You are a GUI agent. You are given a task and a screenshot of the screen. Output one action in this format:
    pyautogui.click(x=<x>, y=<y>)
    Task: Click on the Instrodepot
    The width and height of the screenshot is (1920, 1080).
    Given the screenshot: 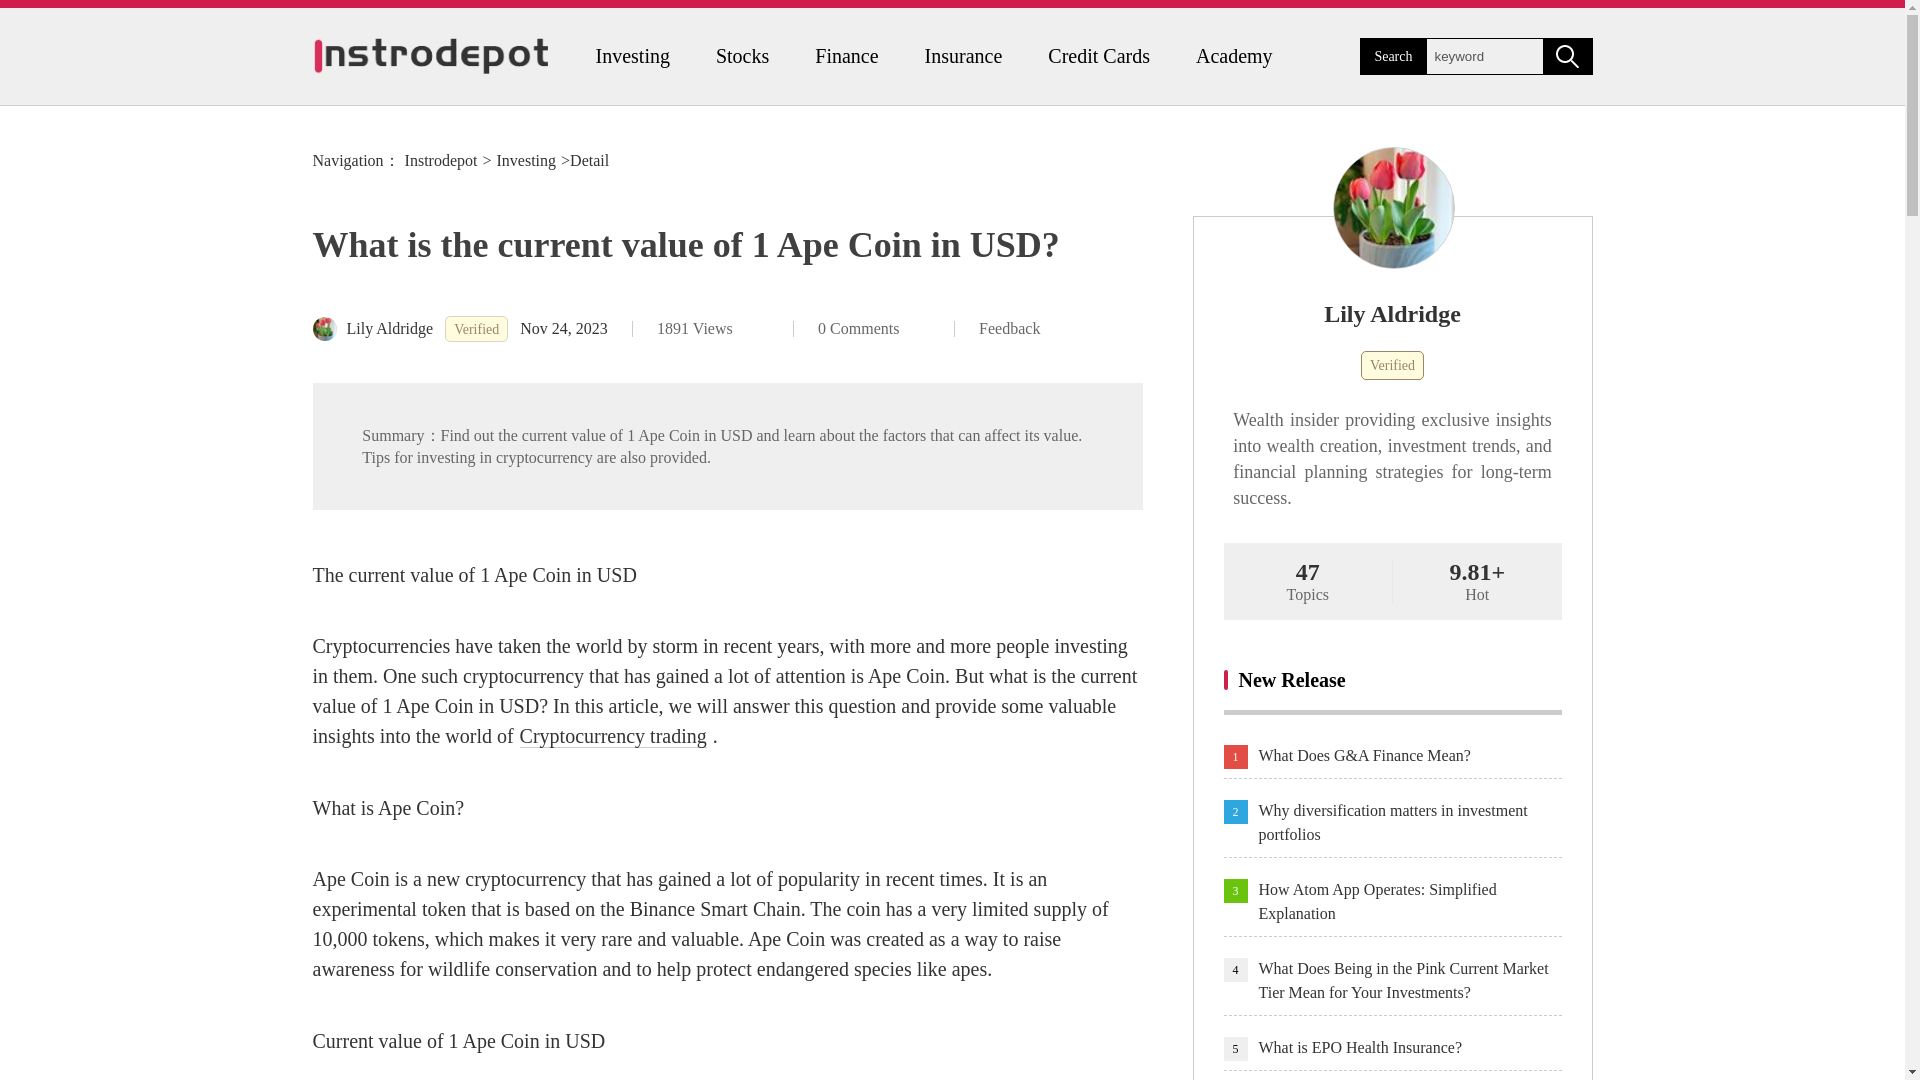 What is the action you would take?
    pyautogui.click(x=442, y=160)
    